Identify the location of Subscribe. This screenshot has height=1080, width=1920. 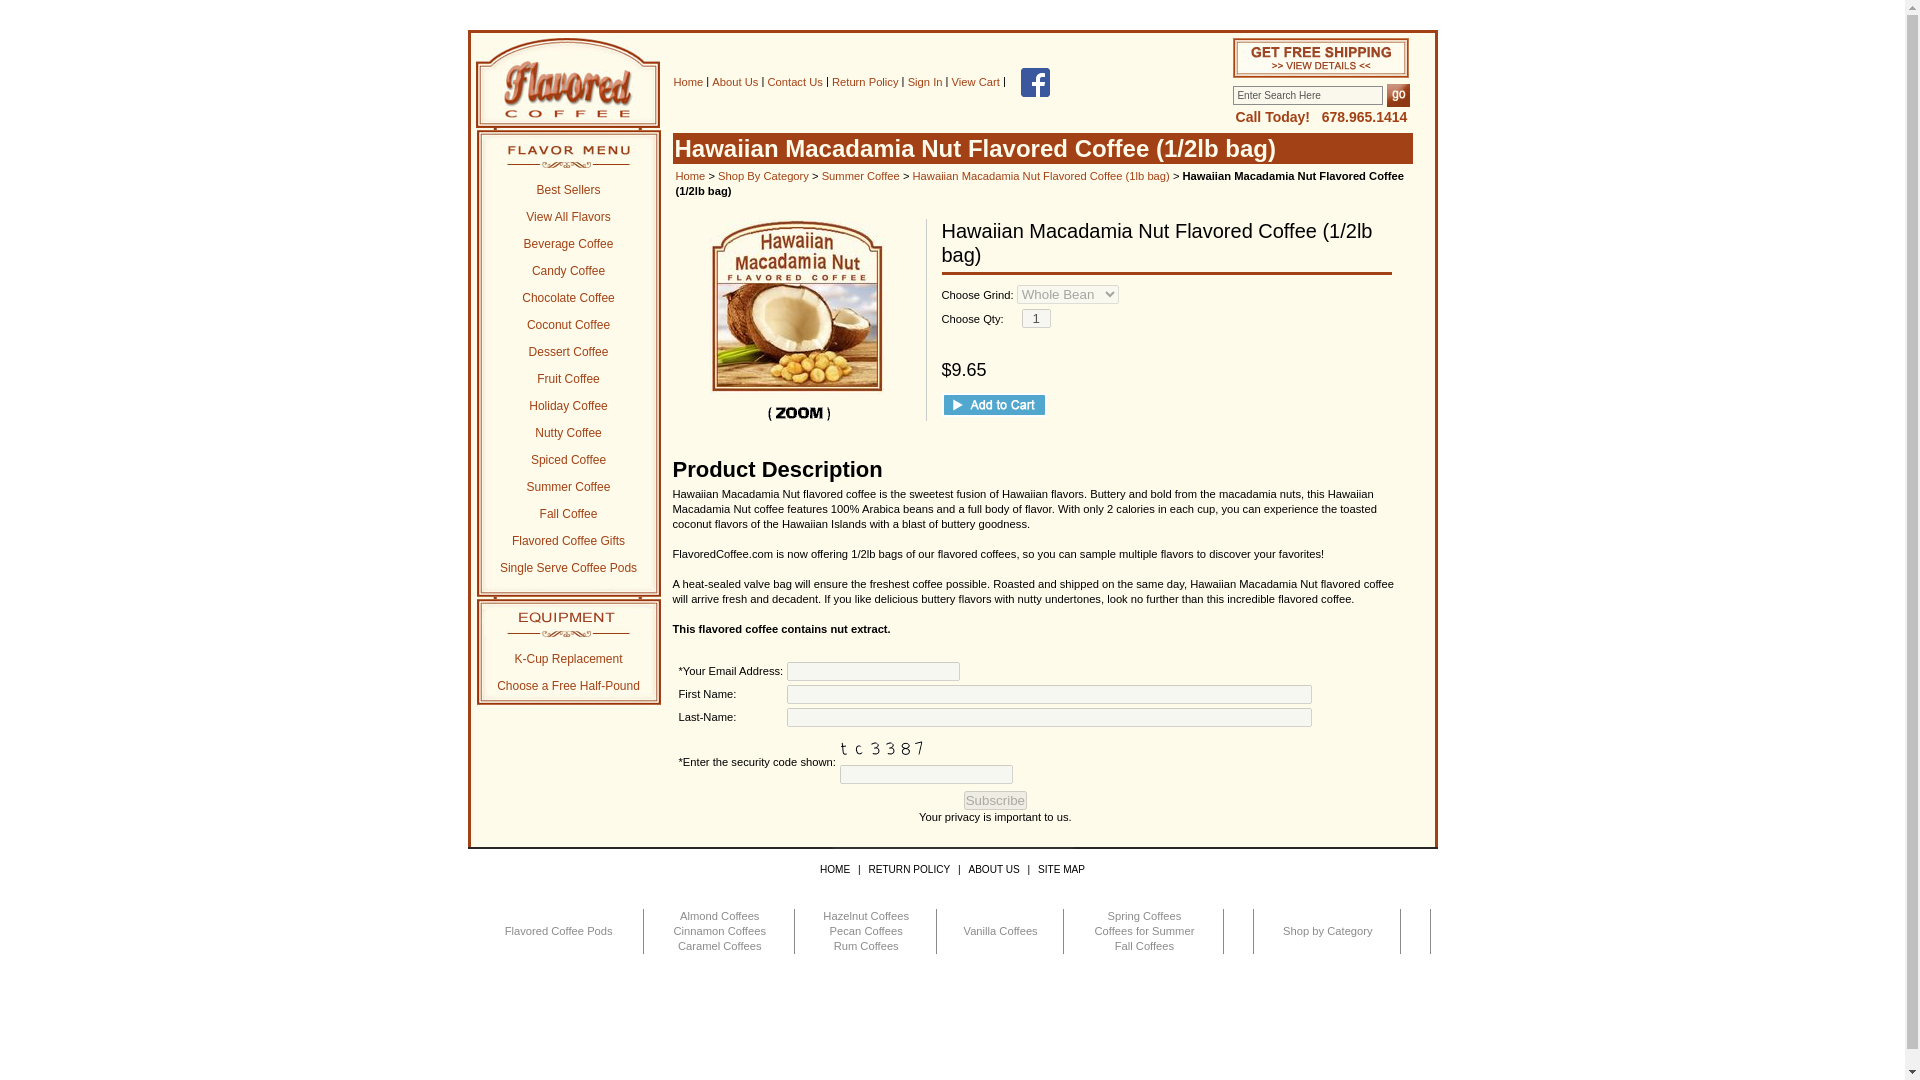
(995, 800).